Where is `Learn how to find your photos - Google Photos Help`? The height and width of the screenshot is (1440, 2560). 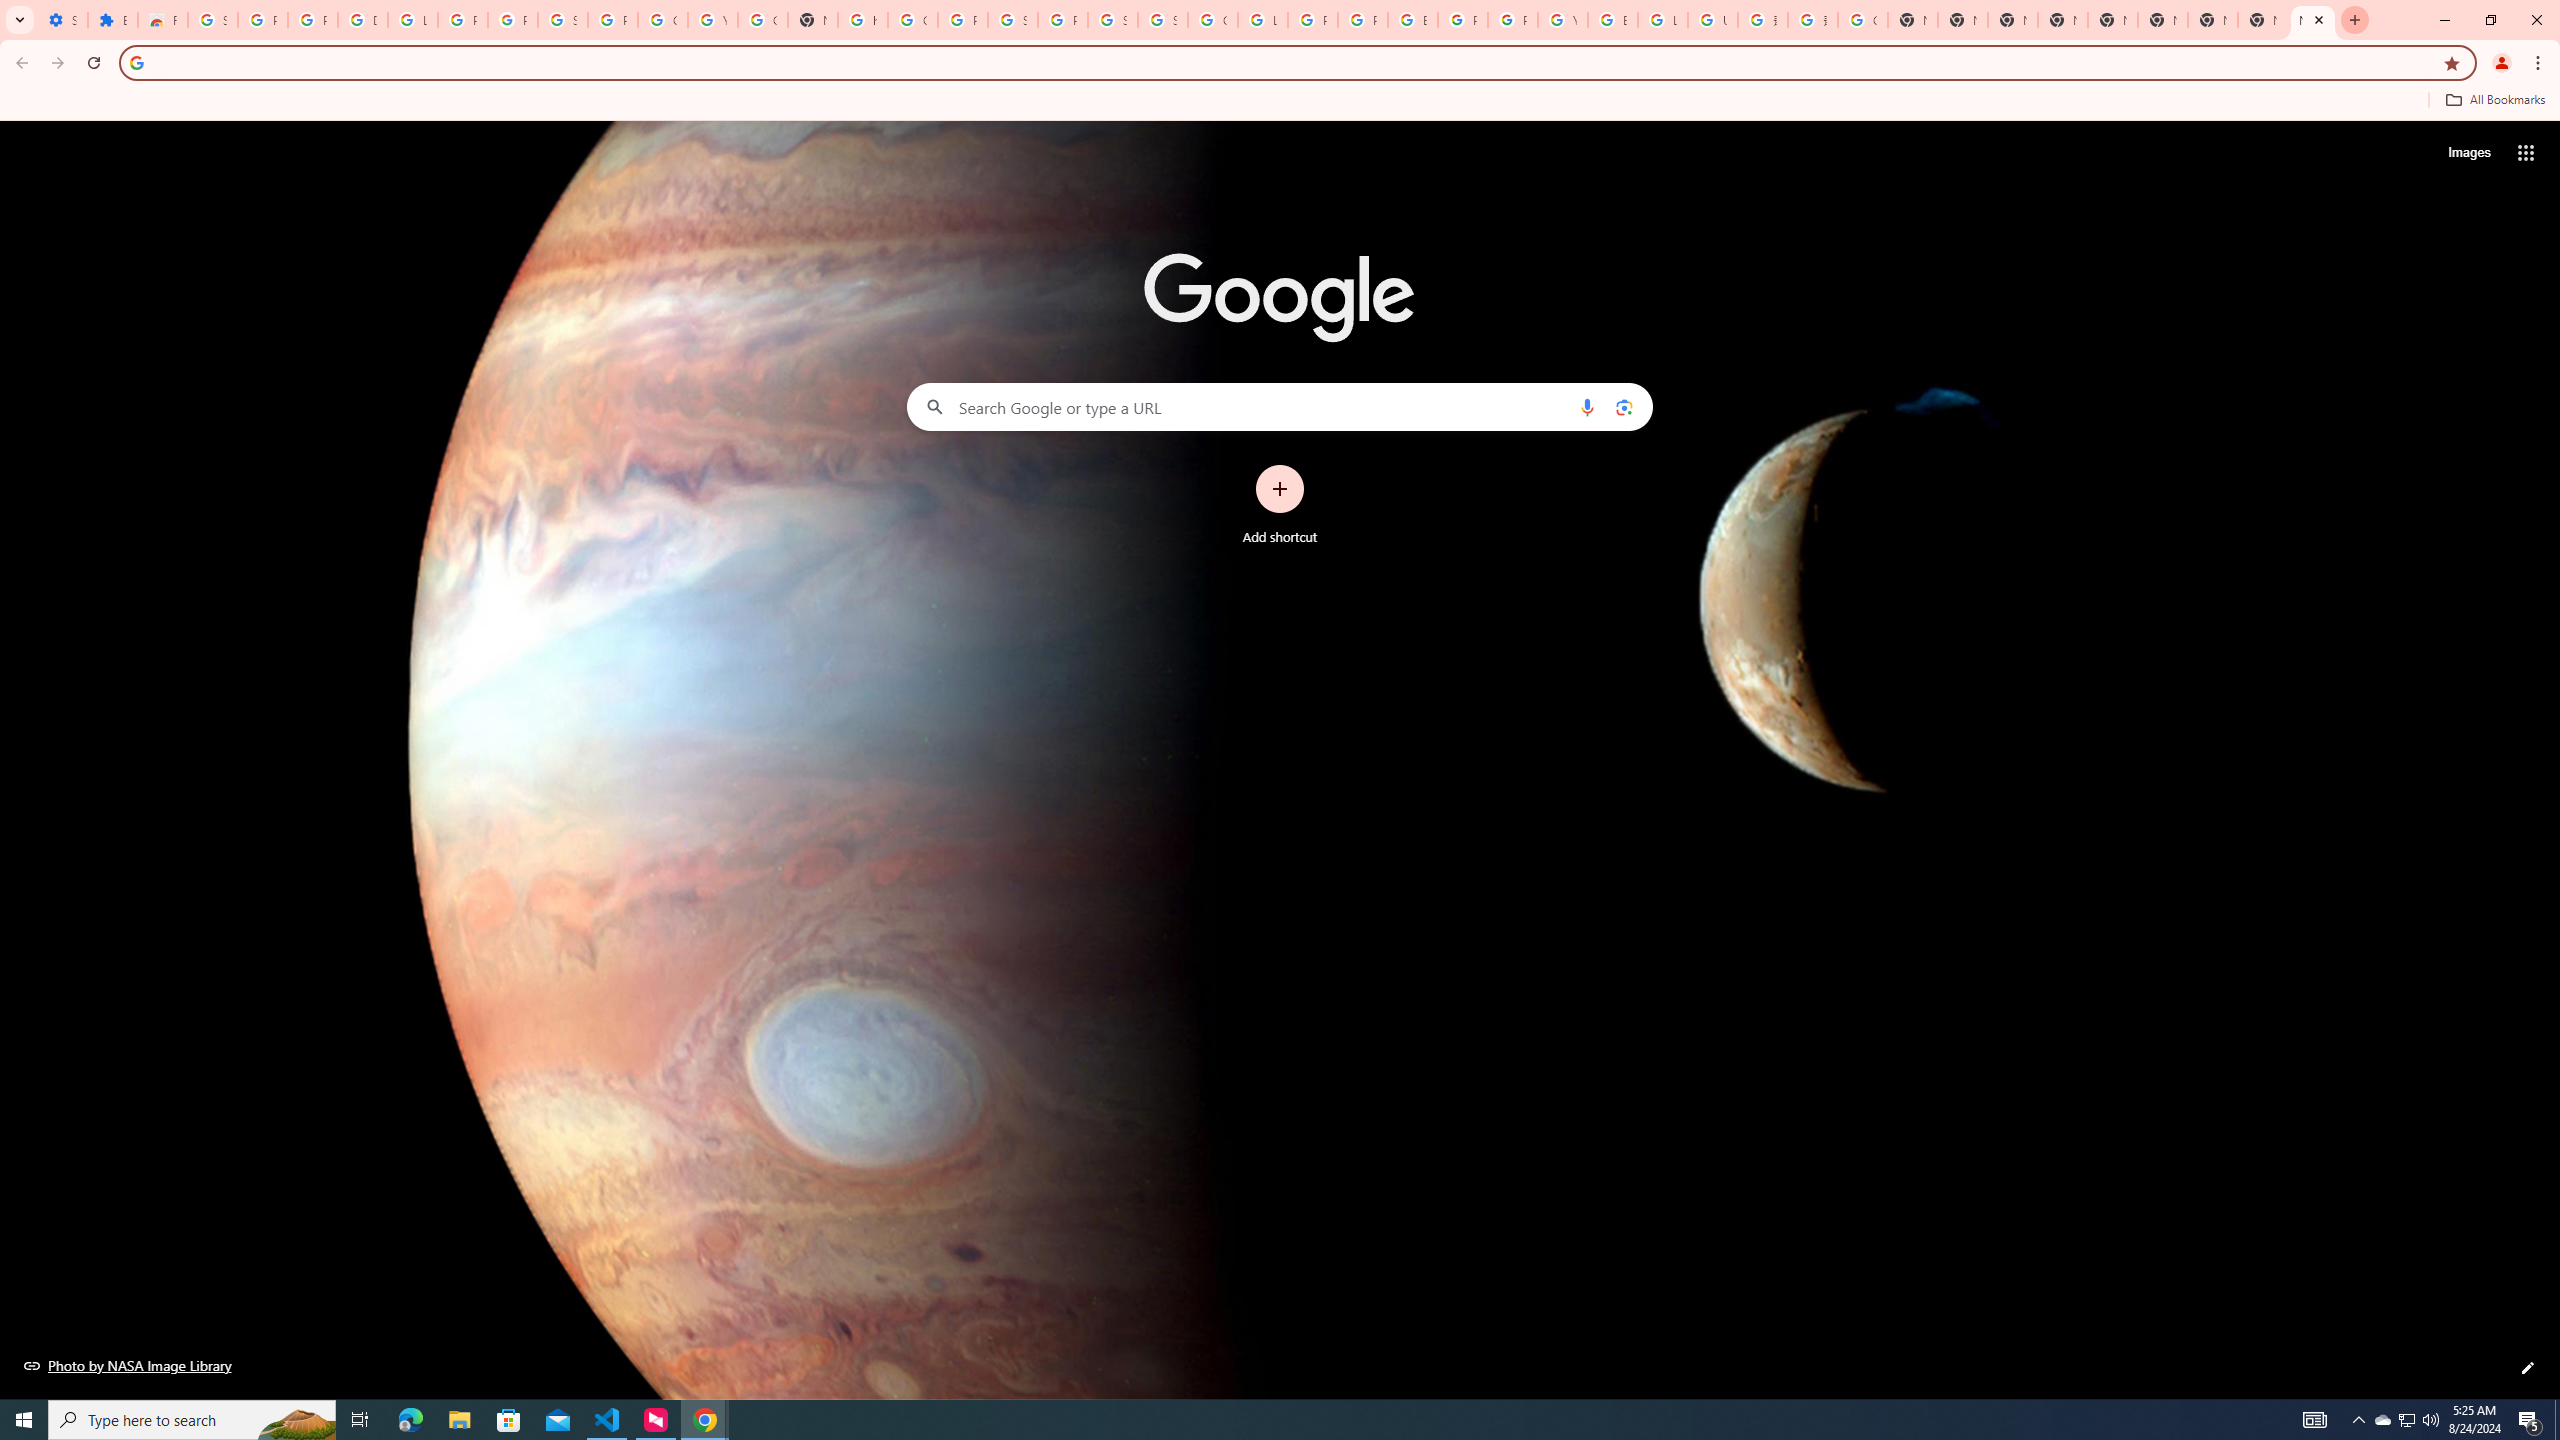 Learn how to find your photos - Google Photos Help is located at coordinates (413, 20).